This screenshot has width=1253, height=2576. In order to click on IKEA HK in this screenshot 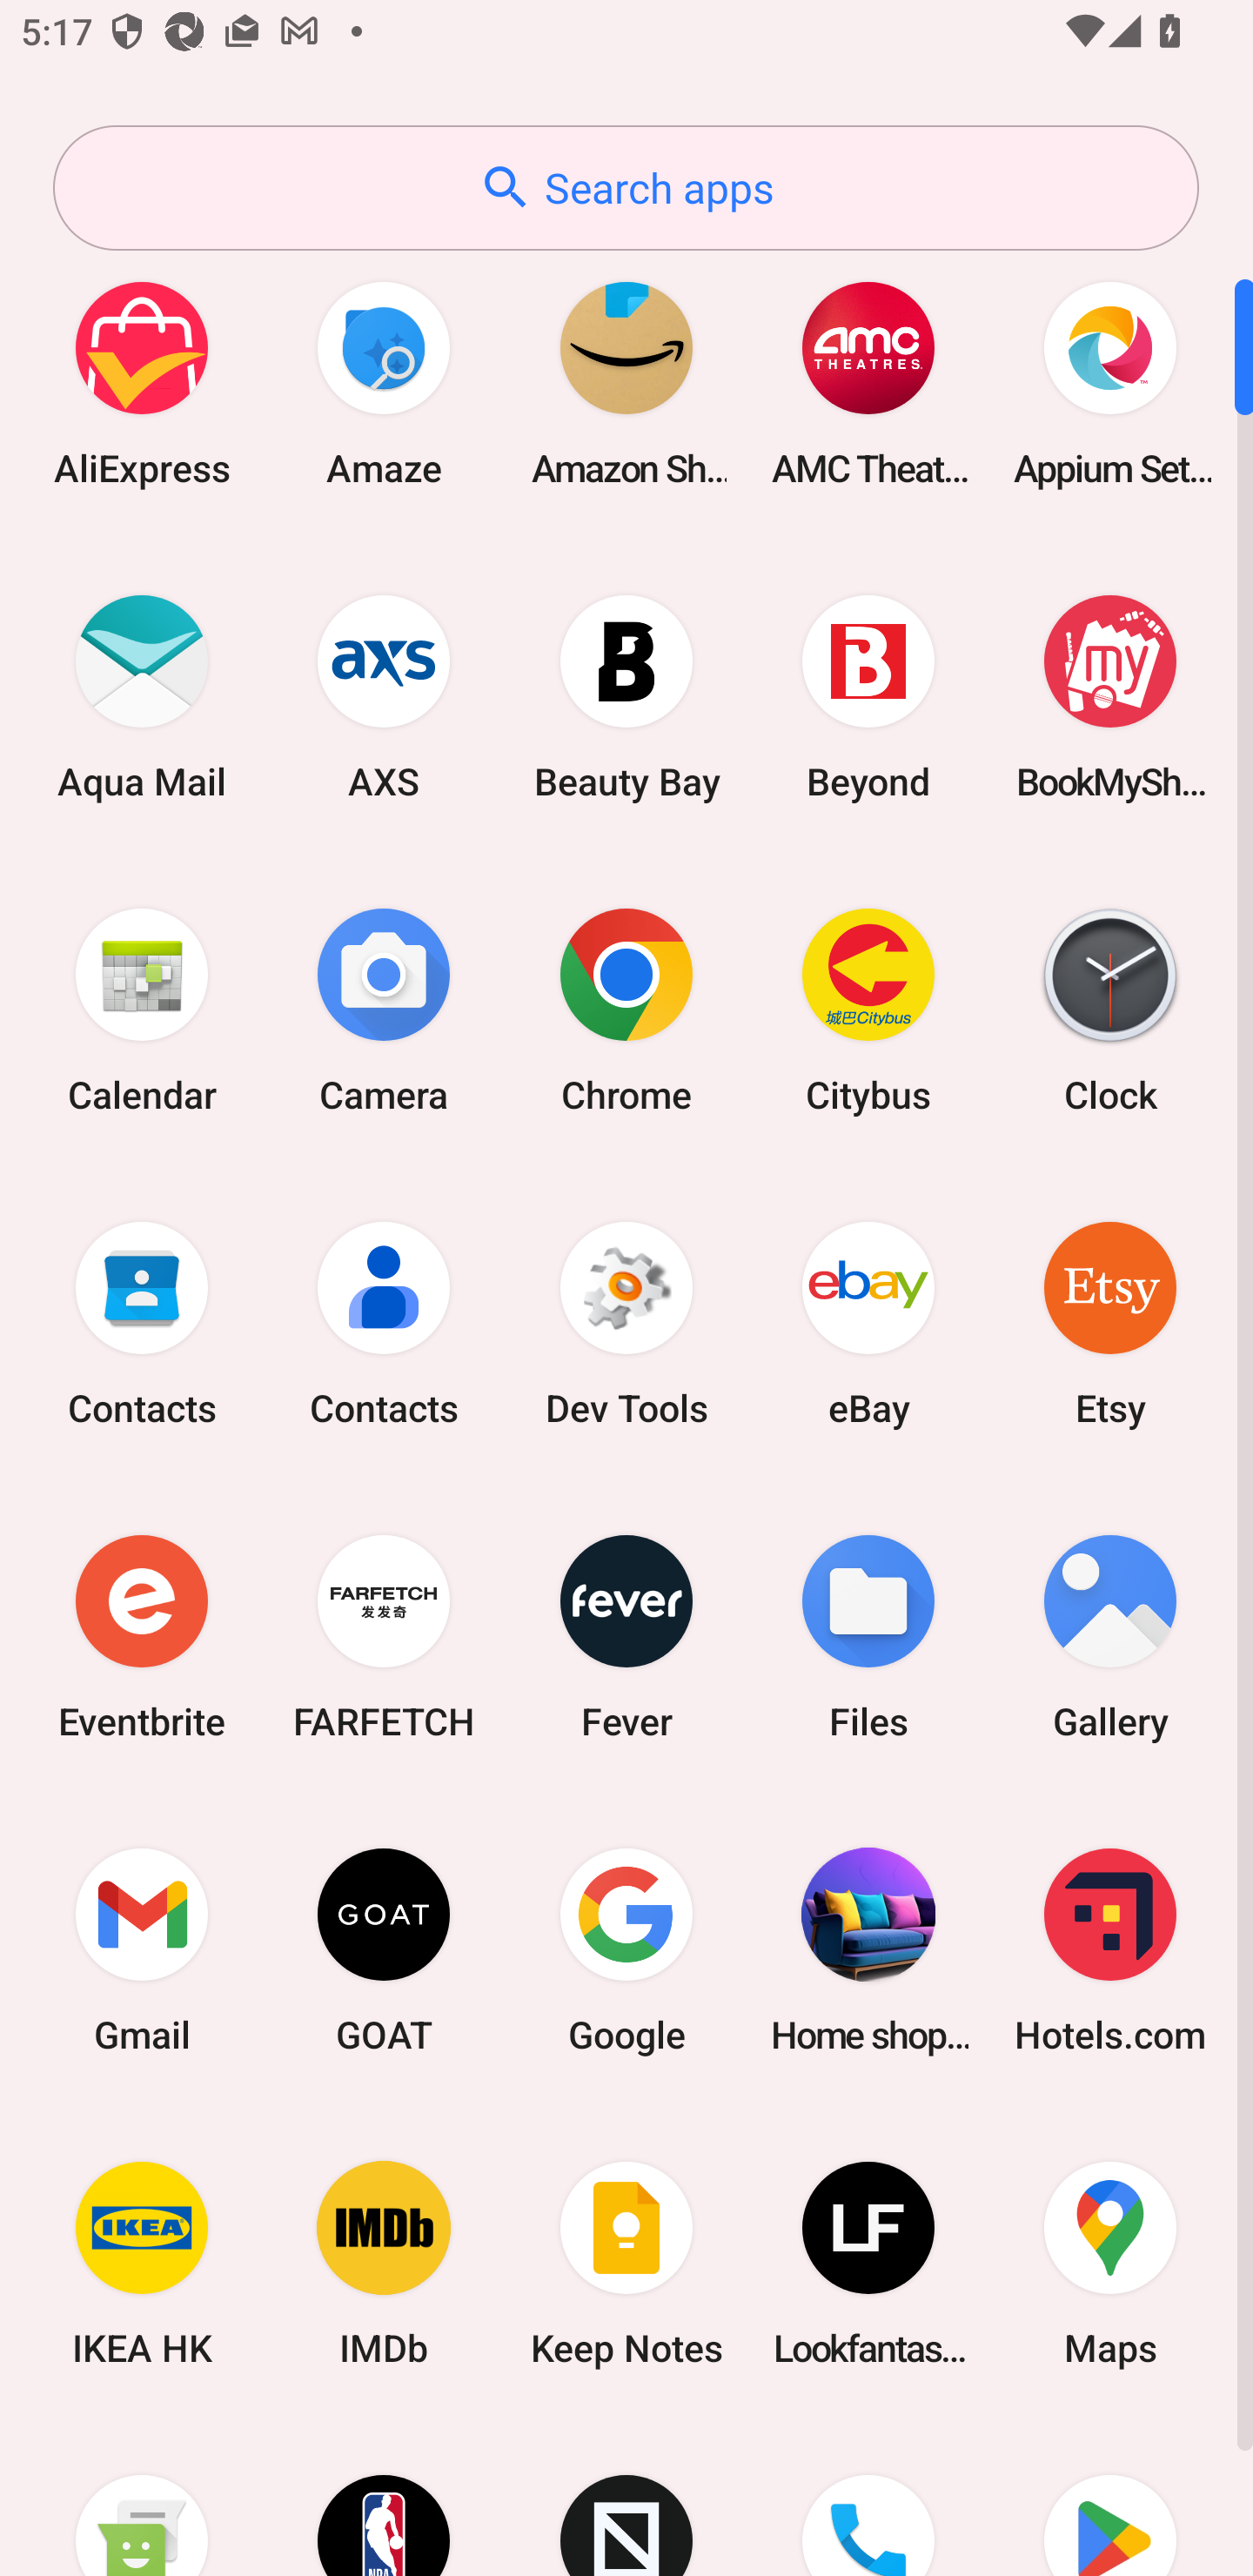, I will do `click(142, 2264)`.